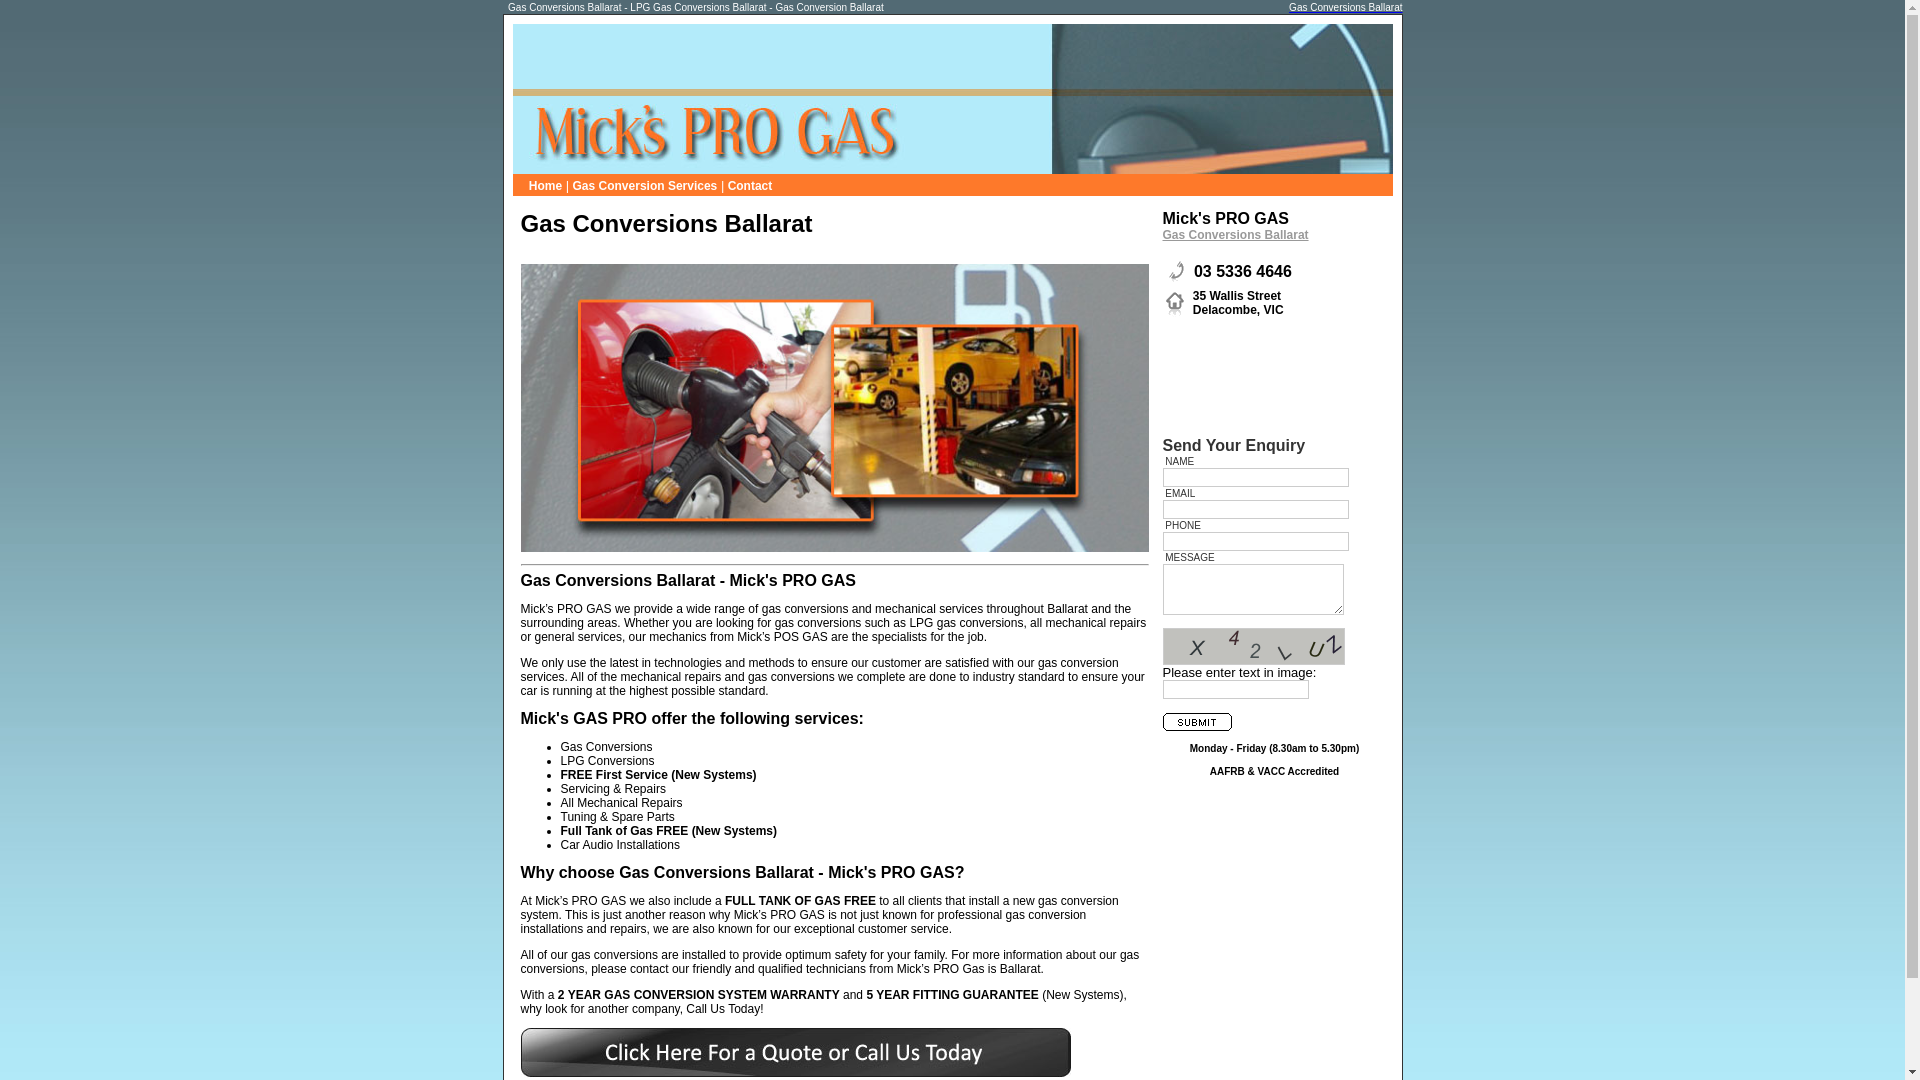  Describe the element at coordinates (750, 185) in the screenshot. I see `Contact` at that location.